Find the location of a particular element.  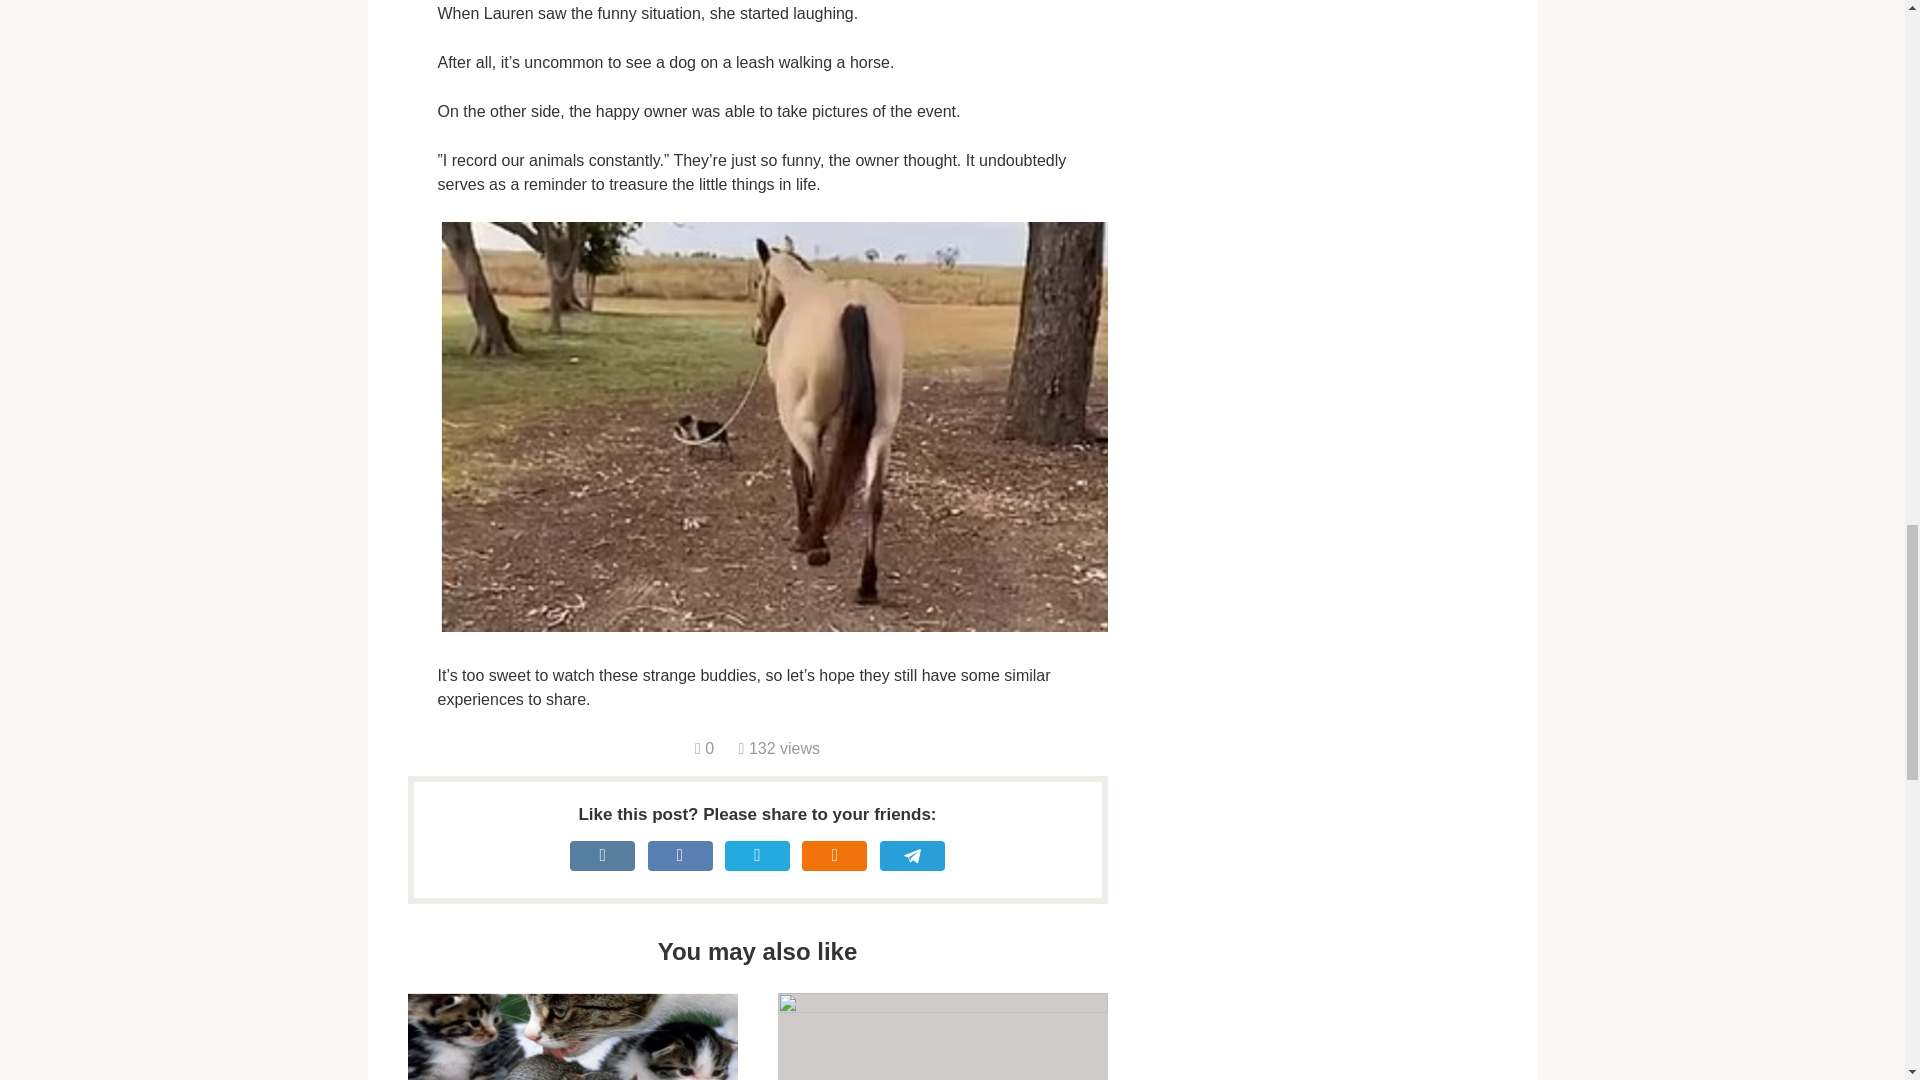

Comments is located at coordinates (704, 748).